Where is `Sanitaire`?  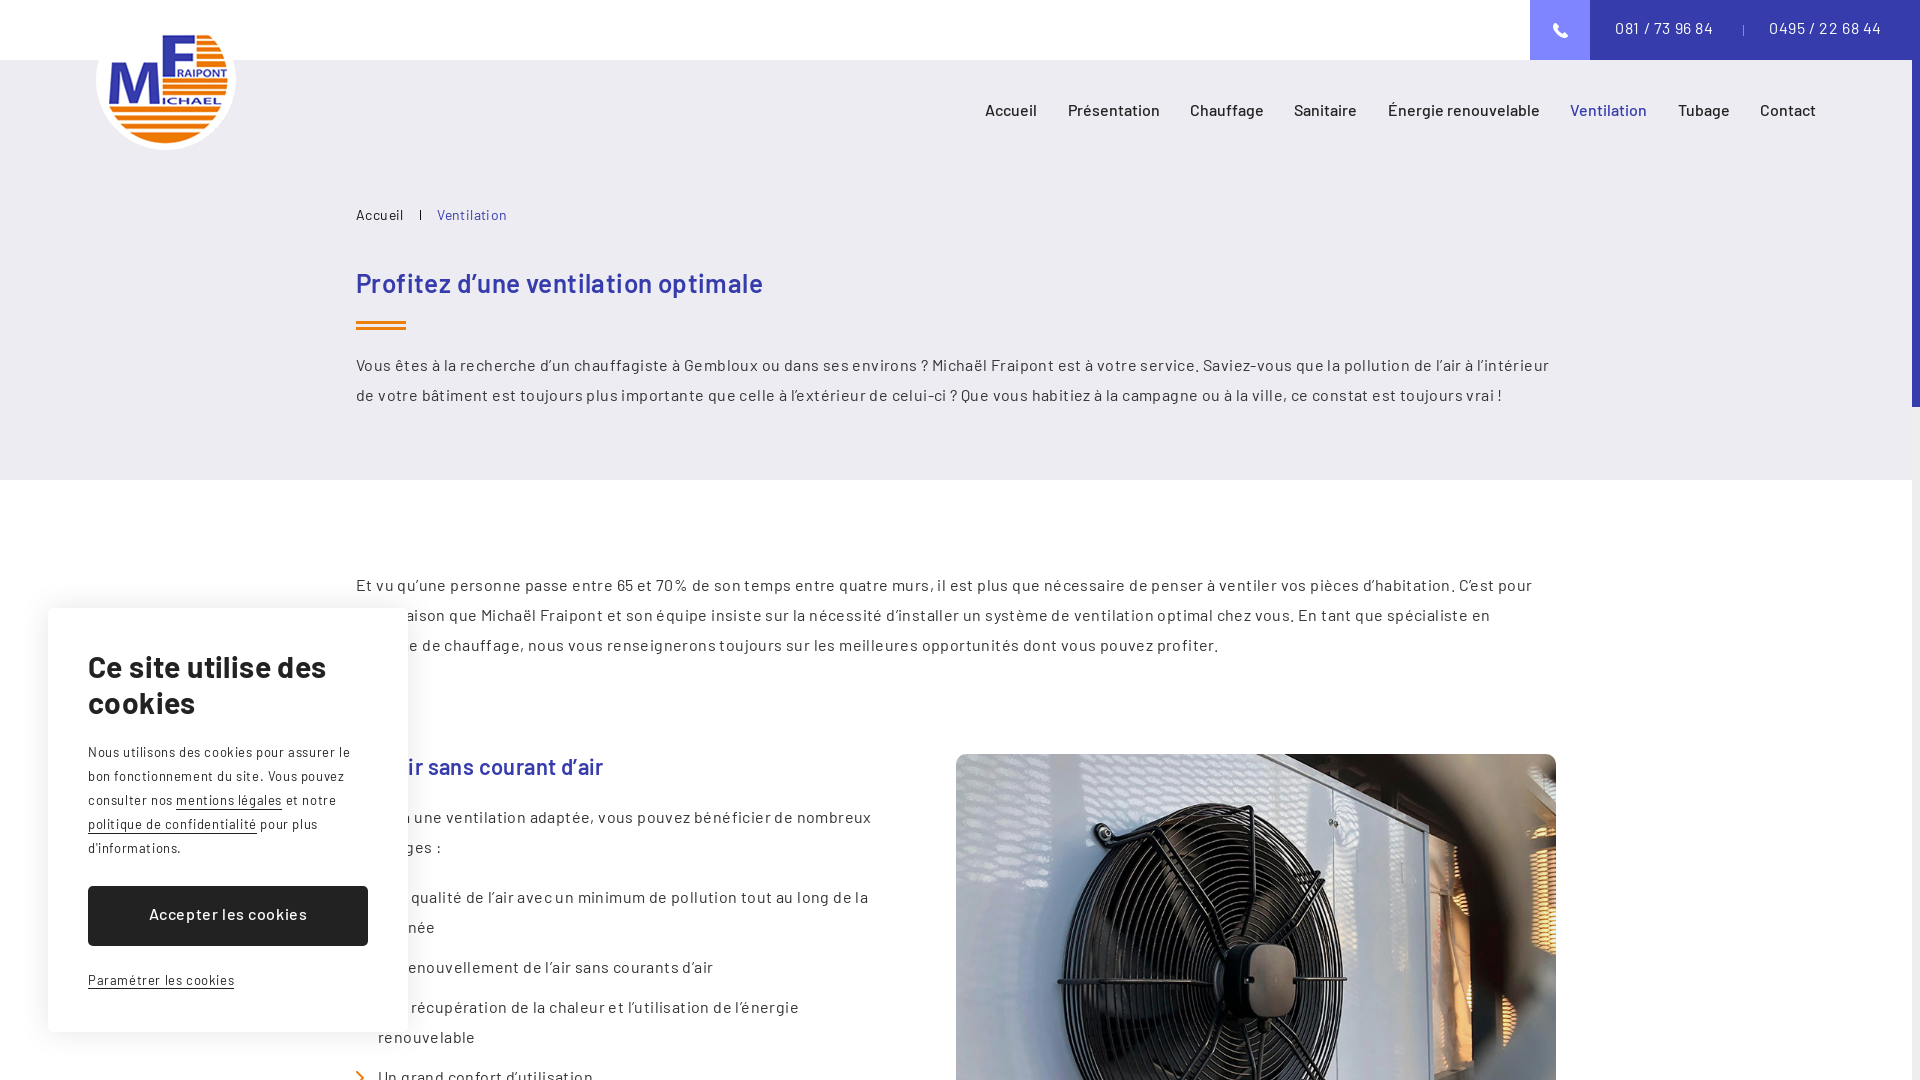
Sanitaire is located at coordinates (1326, 110).